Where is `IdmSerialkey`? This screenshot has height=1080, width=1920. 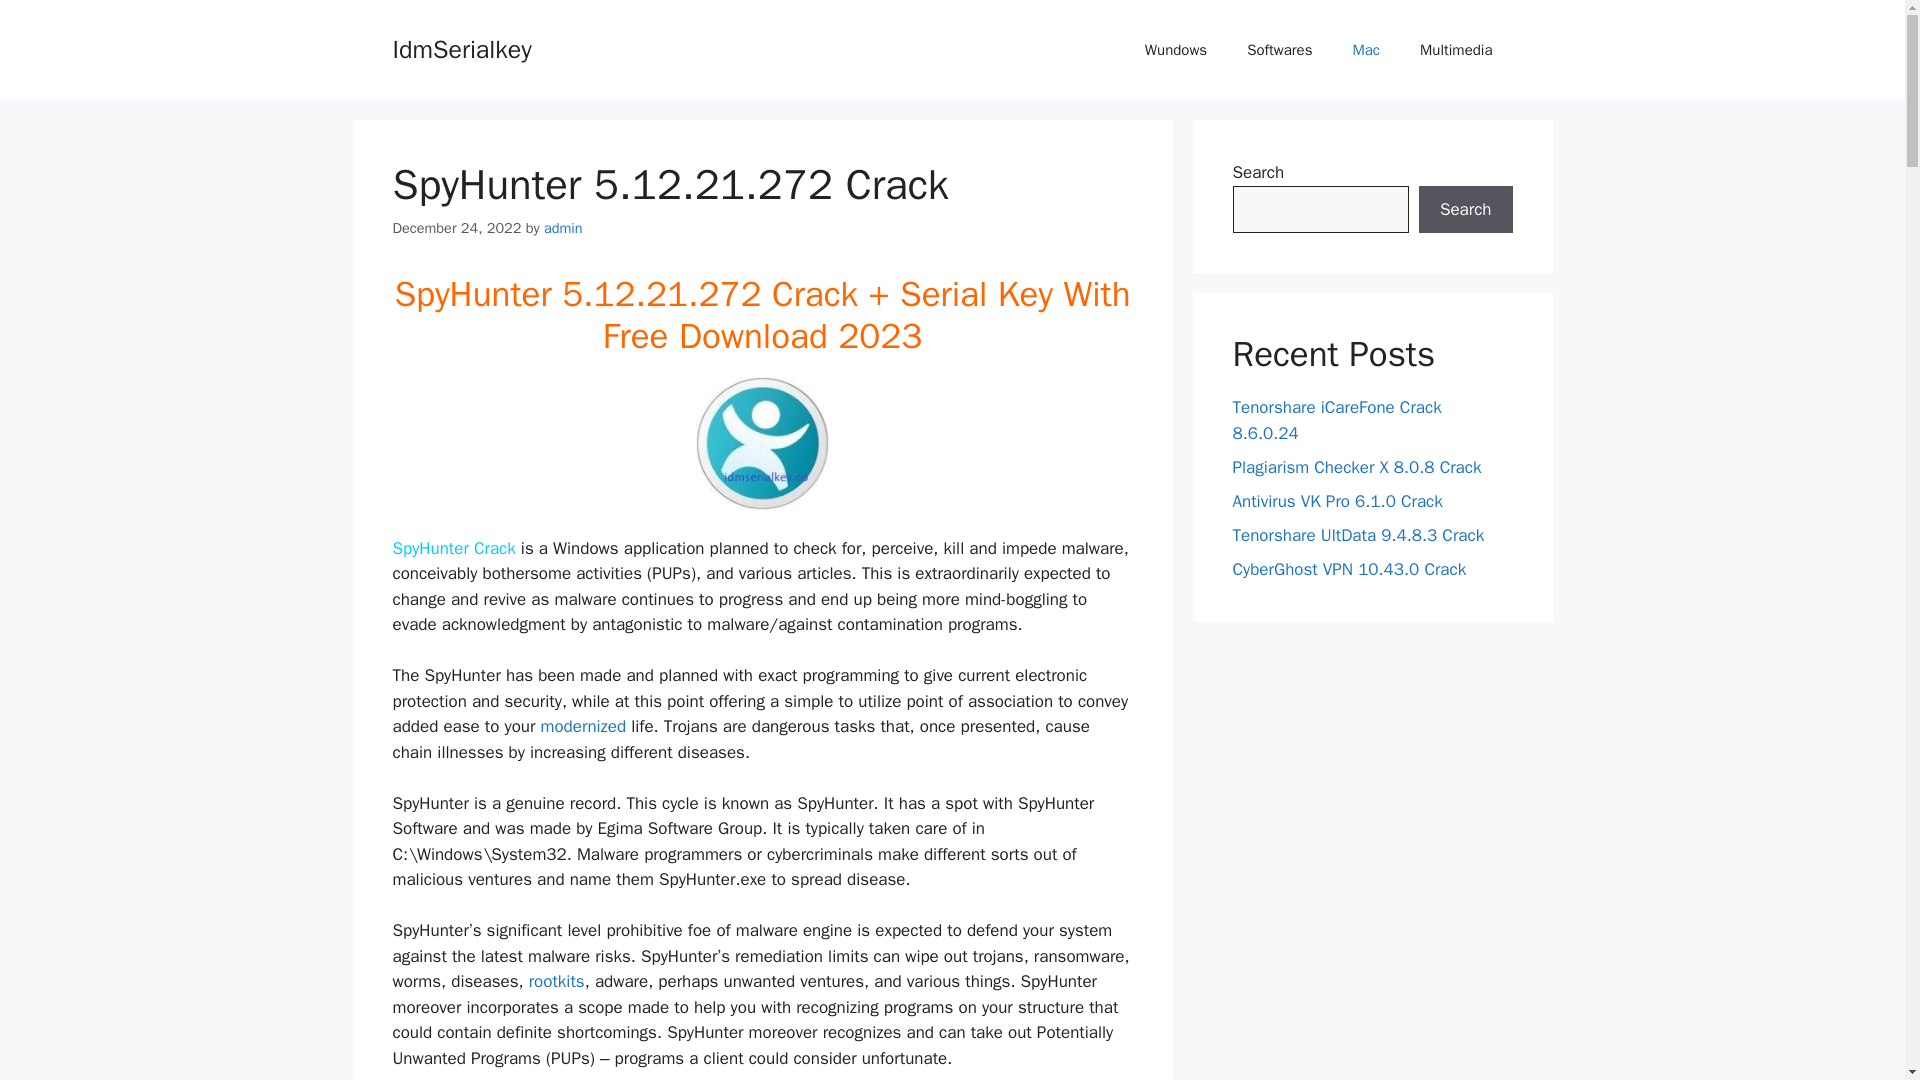 IdmSerialkey is located at coordinates (461, 48).